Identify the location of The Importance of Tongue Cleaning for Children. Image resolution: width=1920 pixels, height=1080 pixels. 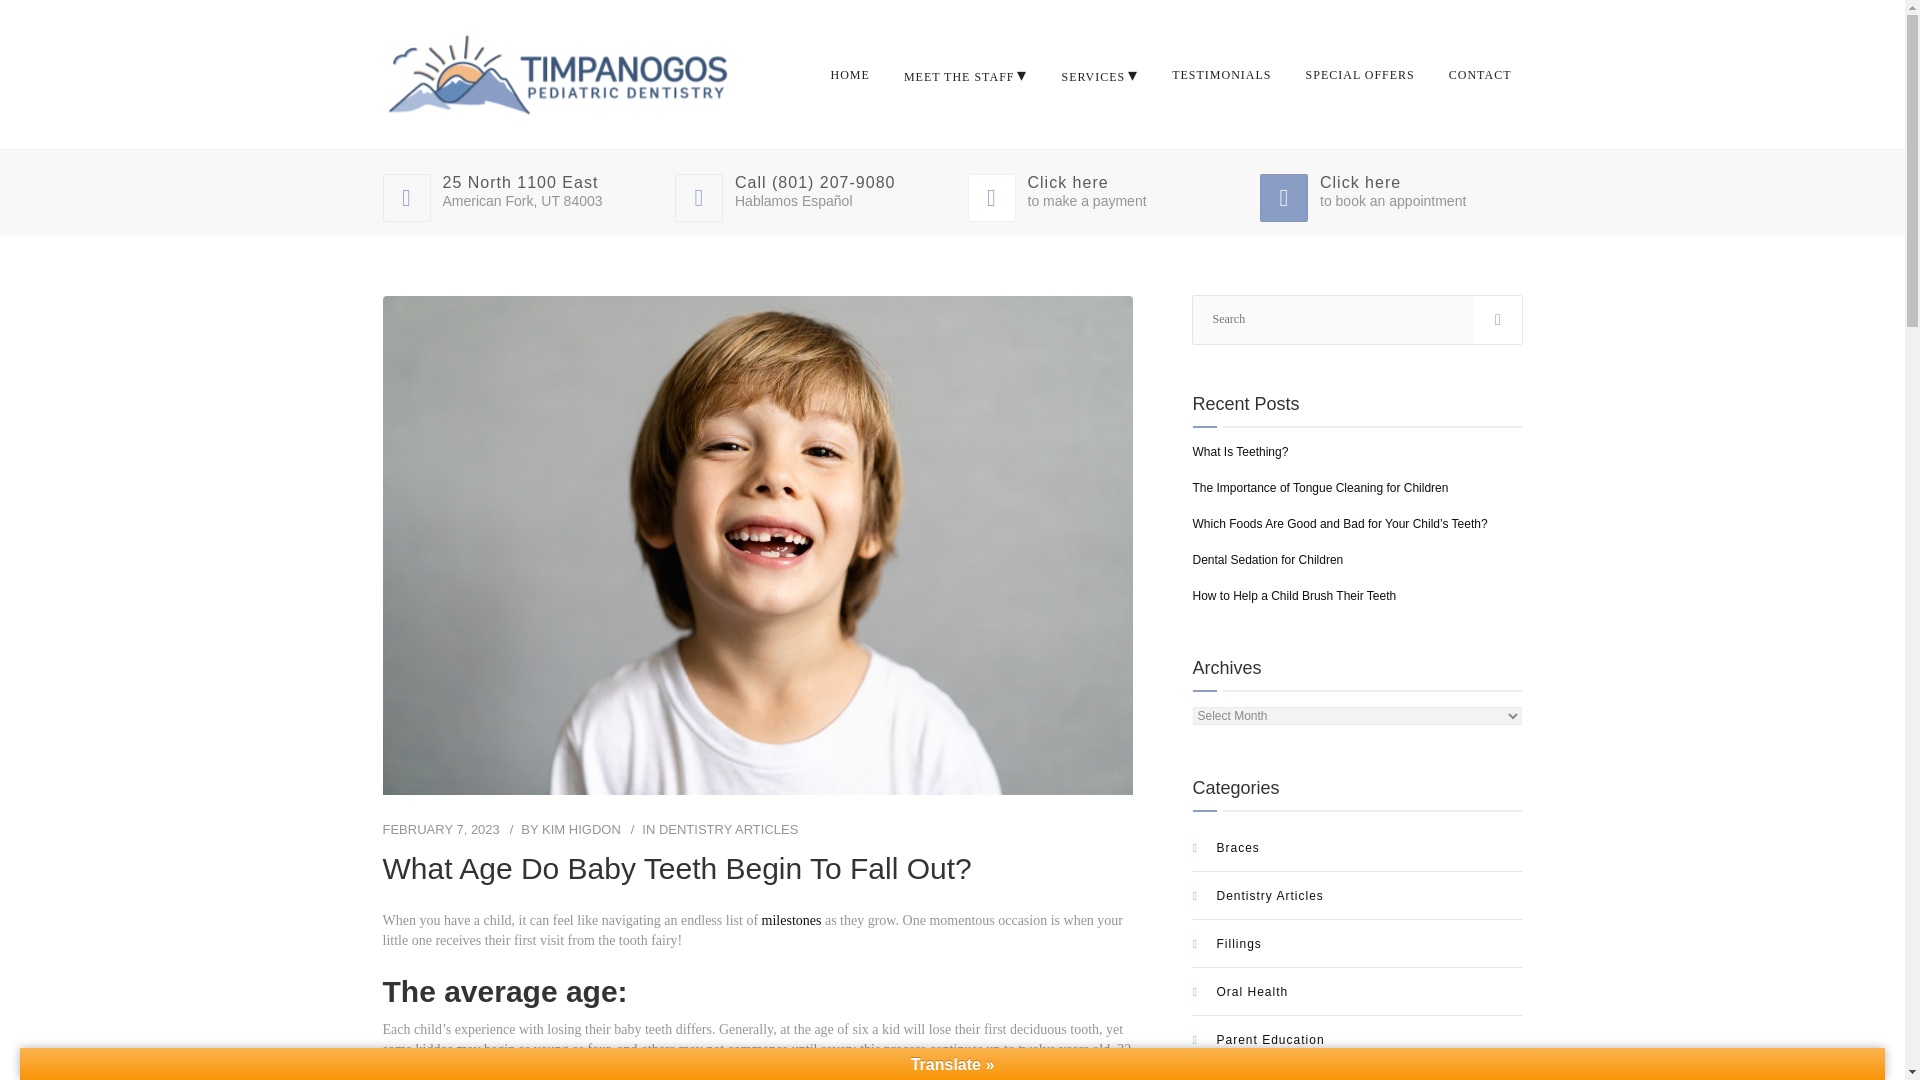
(1320, 487).